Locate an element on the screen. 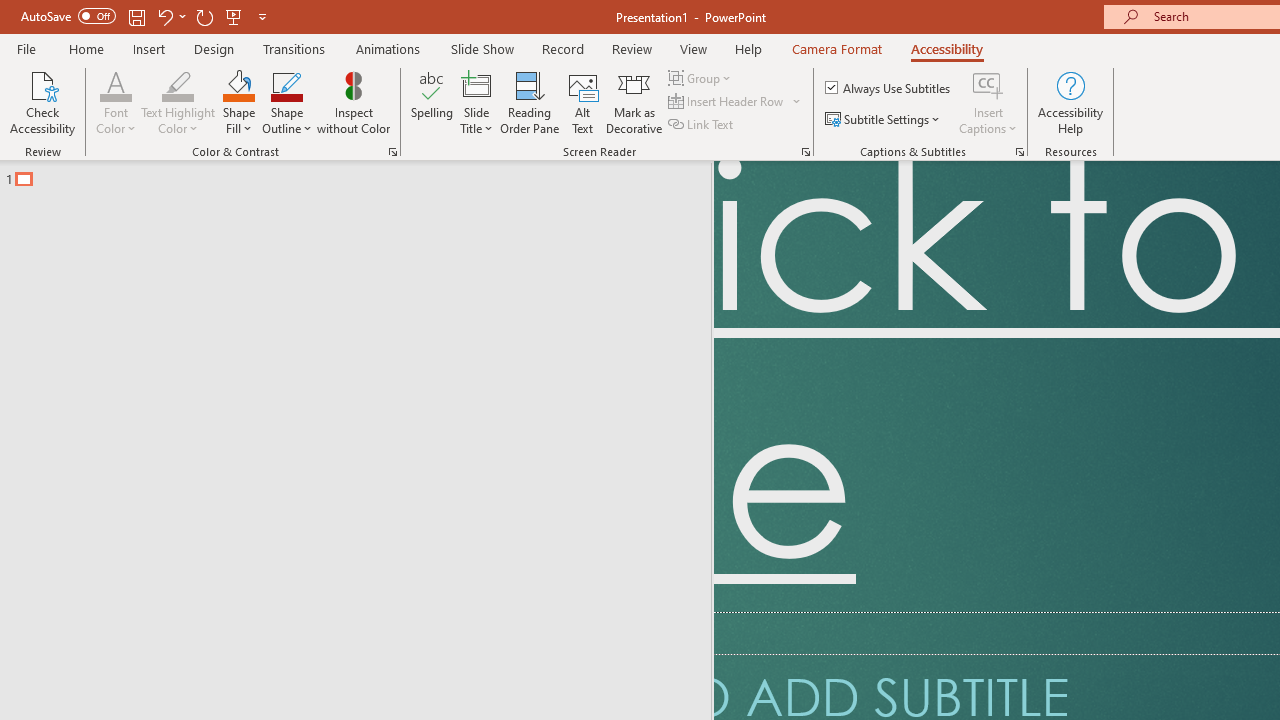  Camera Format is located at coordinates (836, 48).